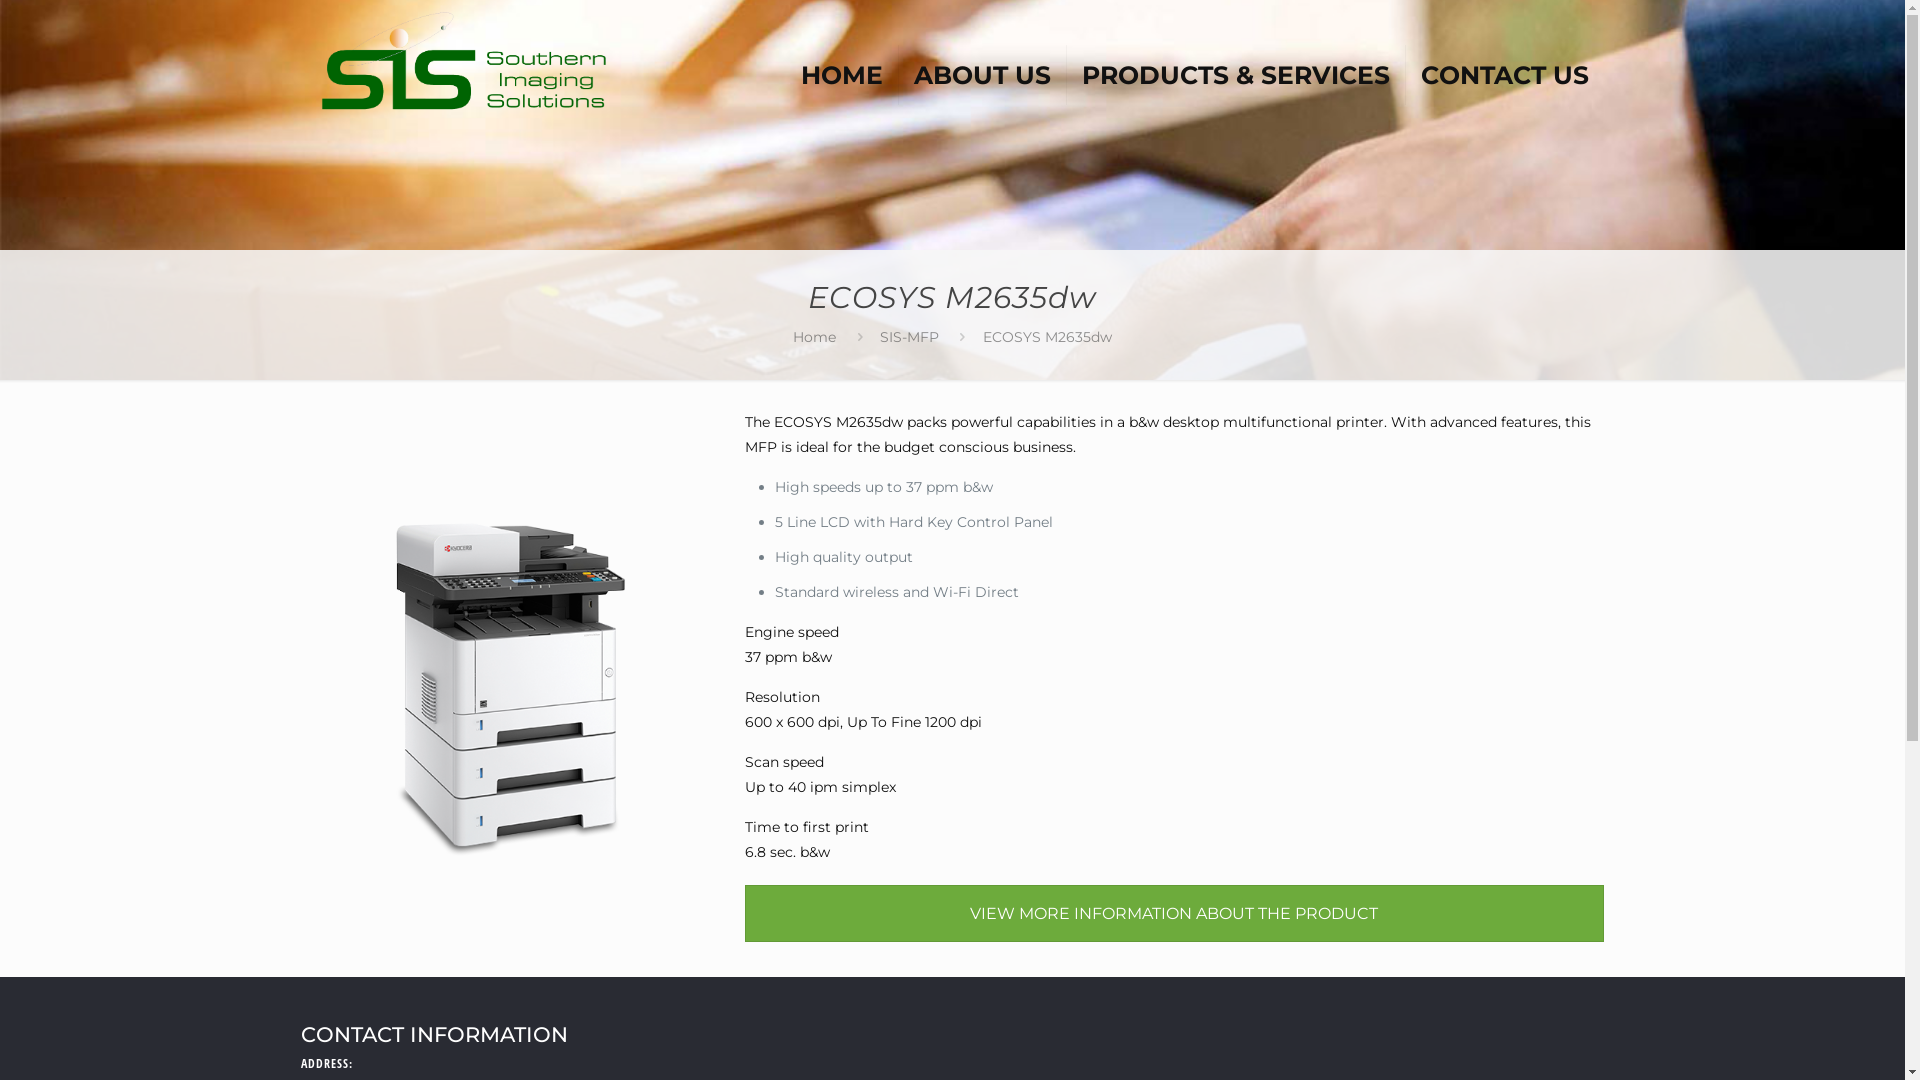 The image size is (1920, 1080). What do you see at coordinates (465, 60) in the screenshot?
I see `Southern Imaging Solutions` at bounding box center [465, 60].